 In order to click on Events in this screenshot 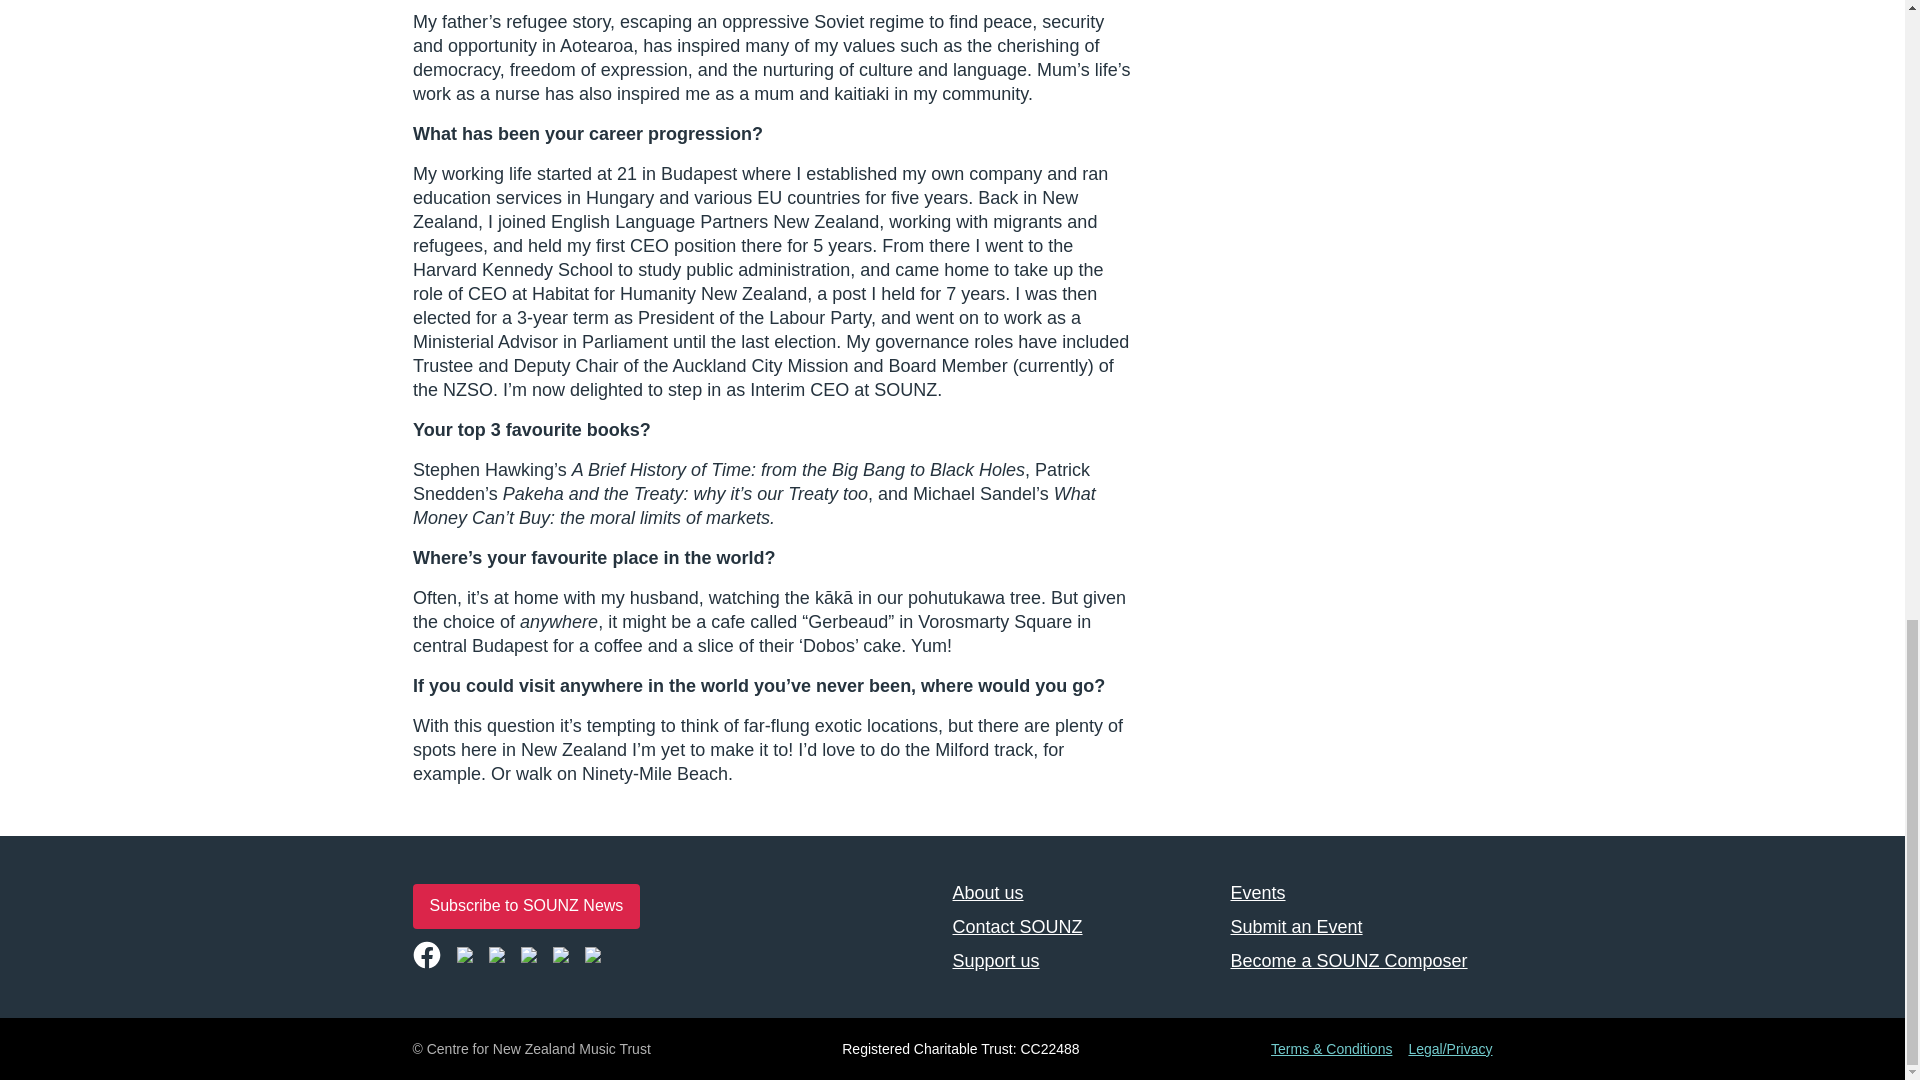, I will do `click(1360, 892)`.